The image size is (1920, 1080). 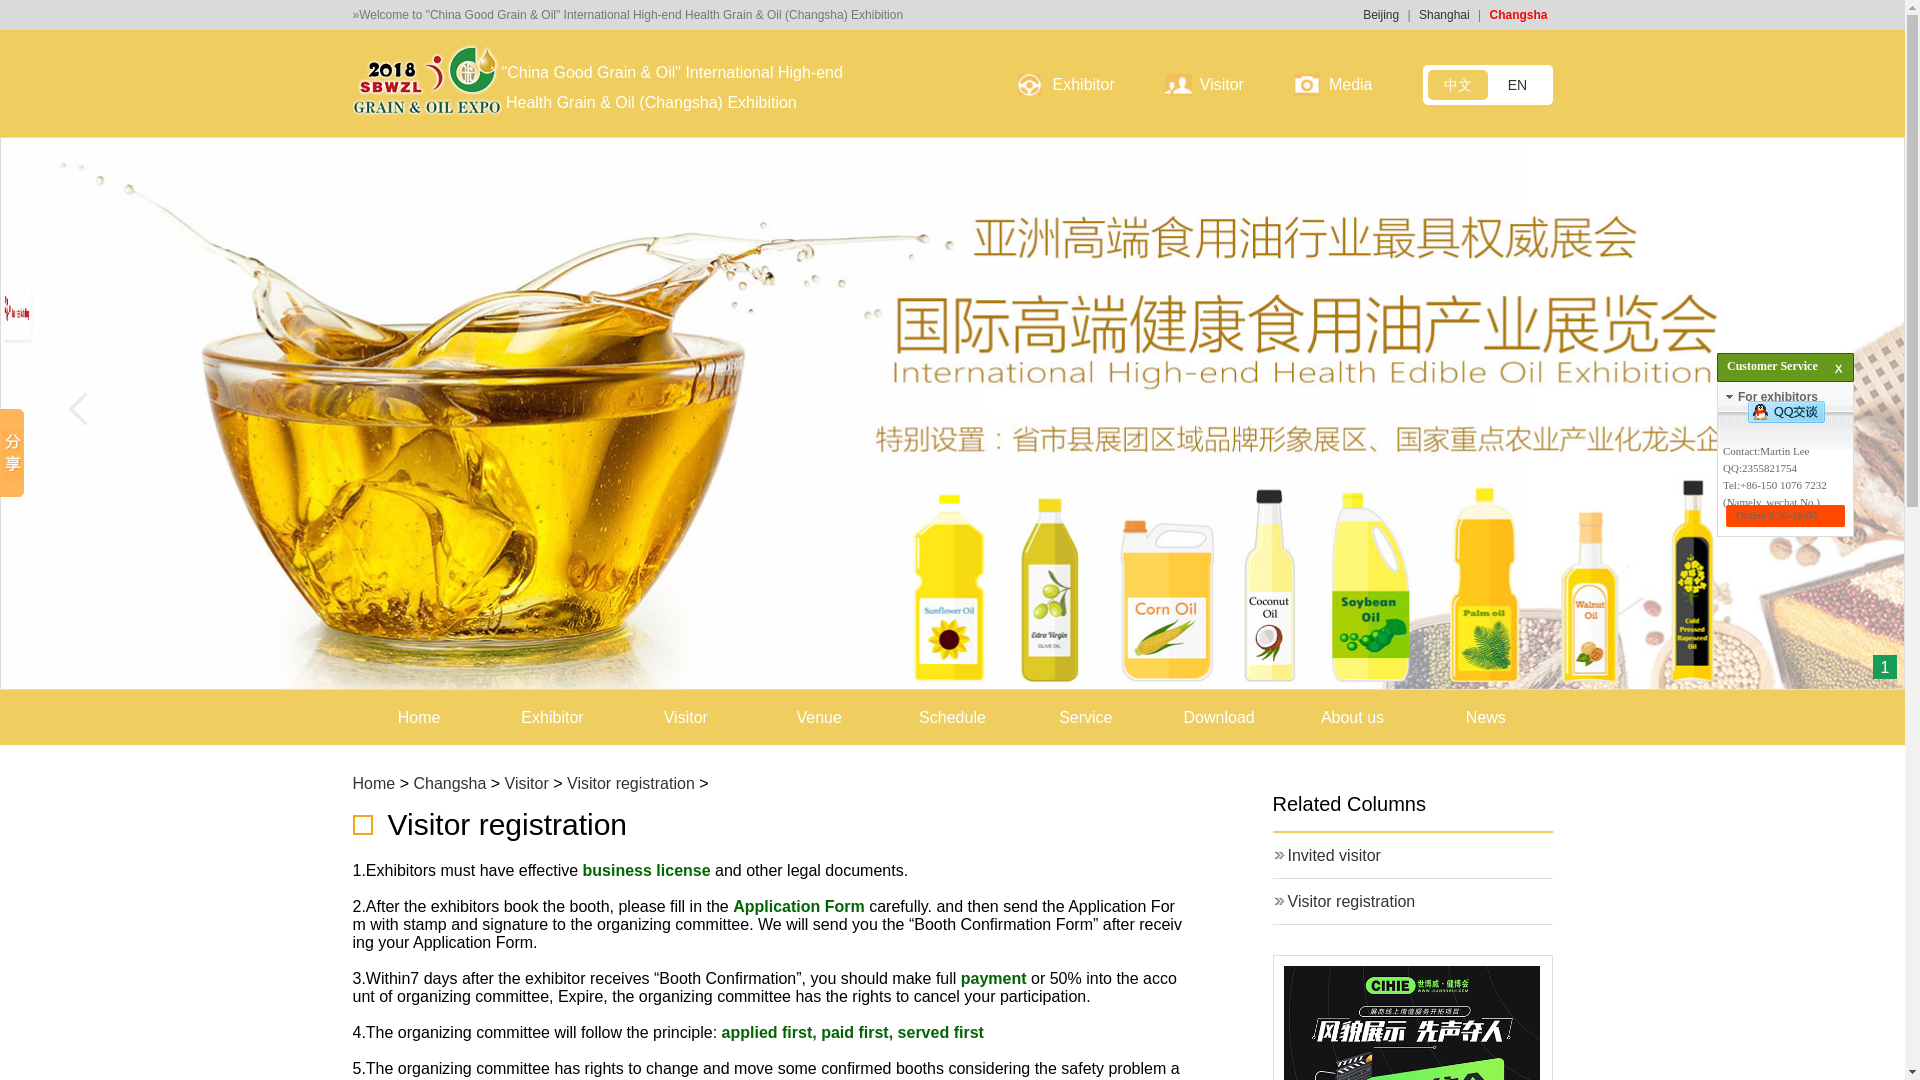 I want to click on Venue, so click(x=818, y=718).